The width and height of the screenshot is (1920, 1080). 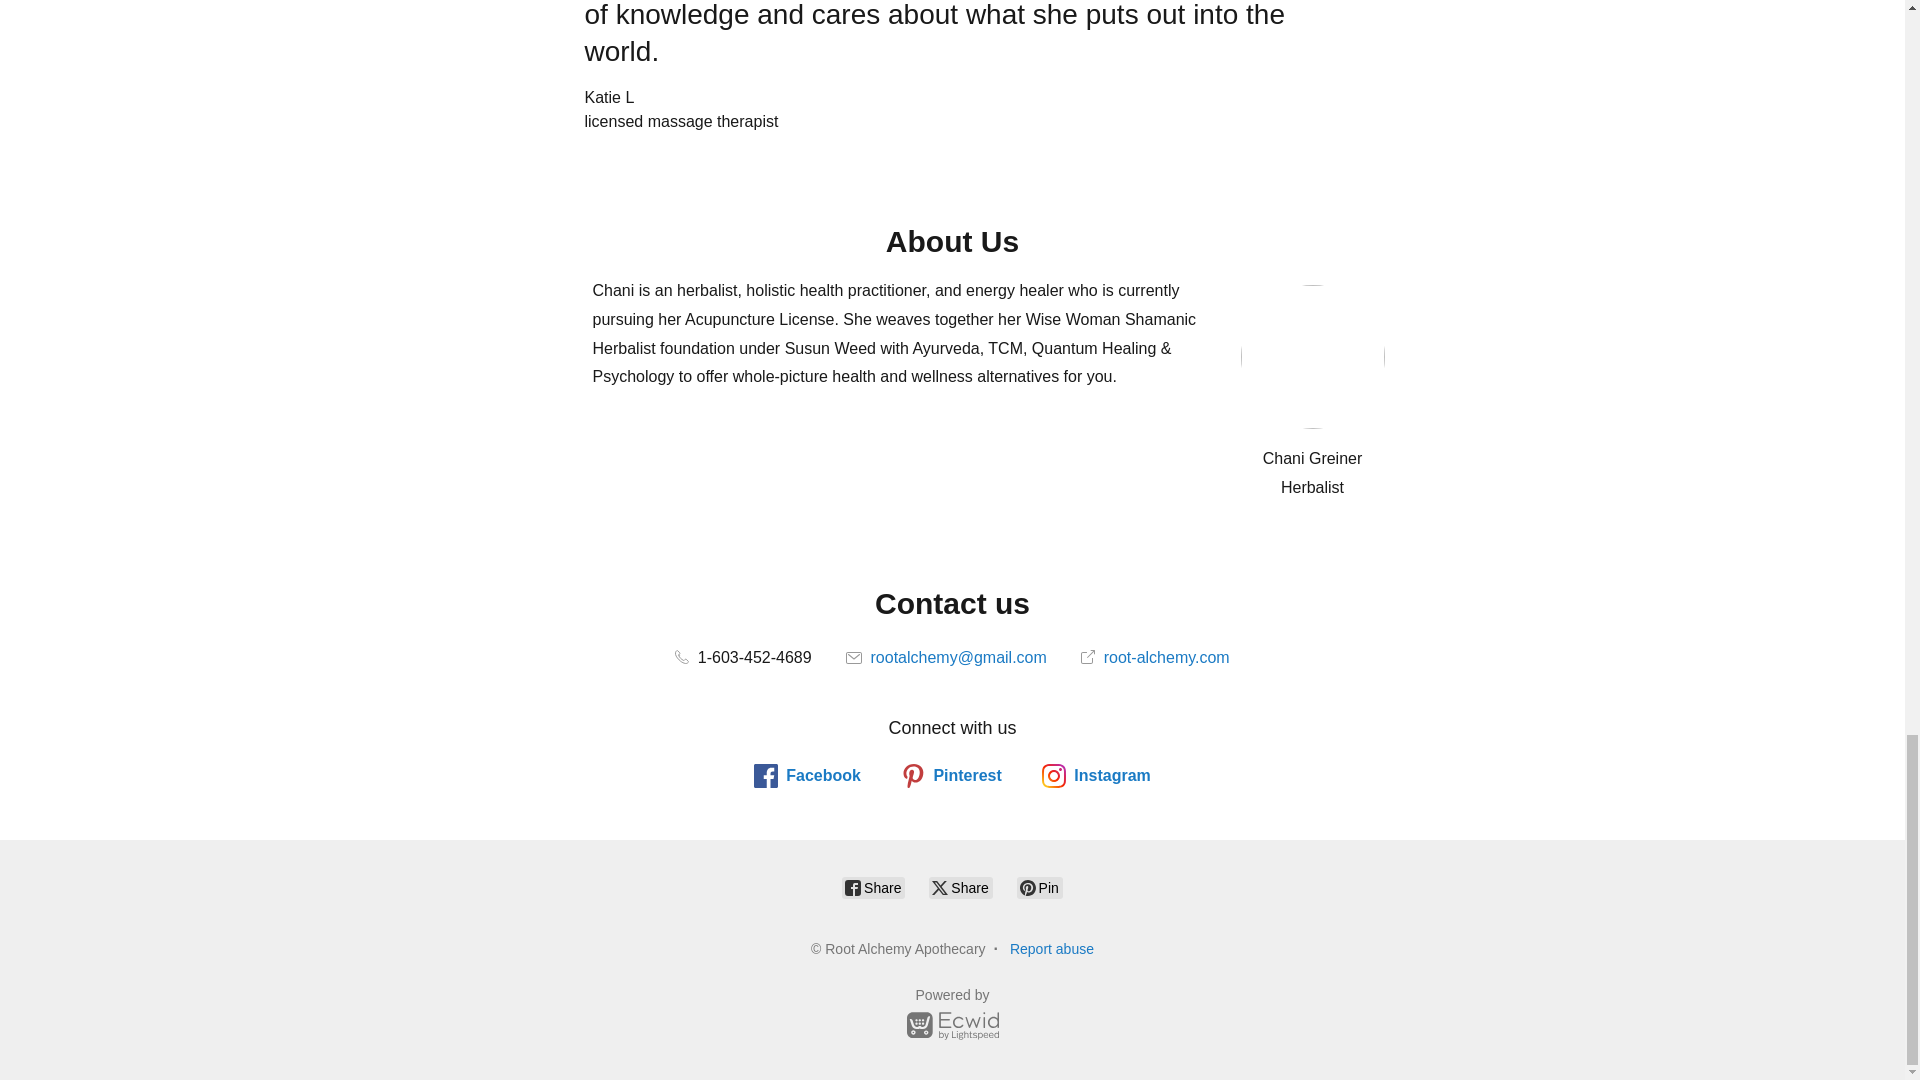 I want to click on Pinterest, so click(x=950, y=776).